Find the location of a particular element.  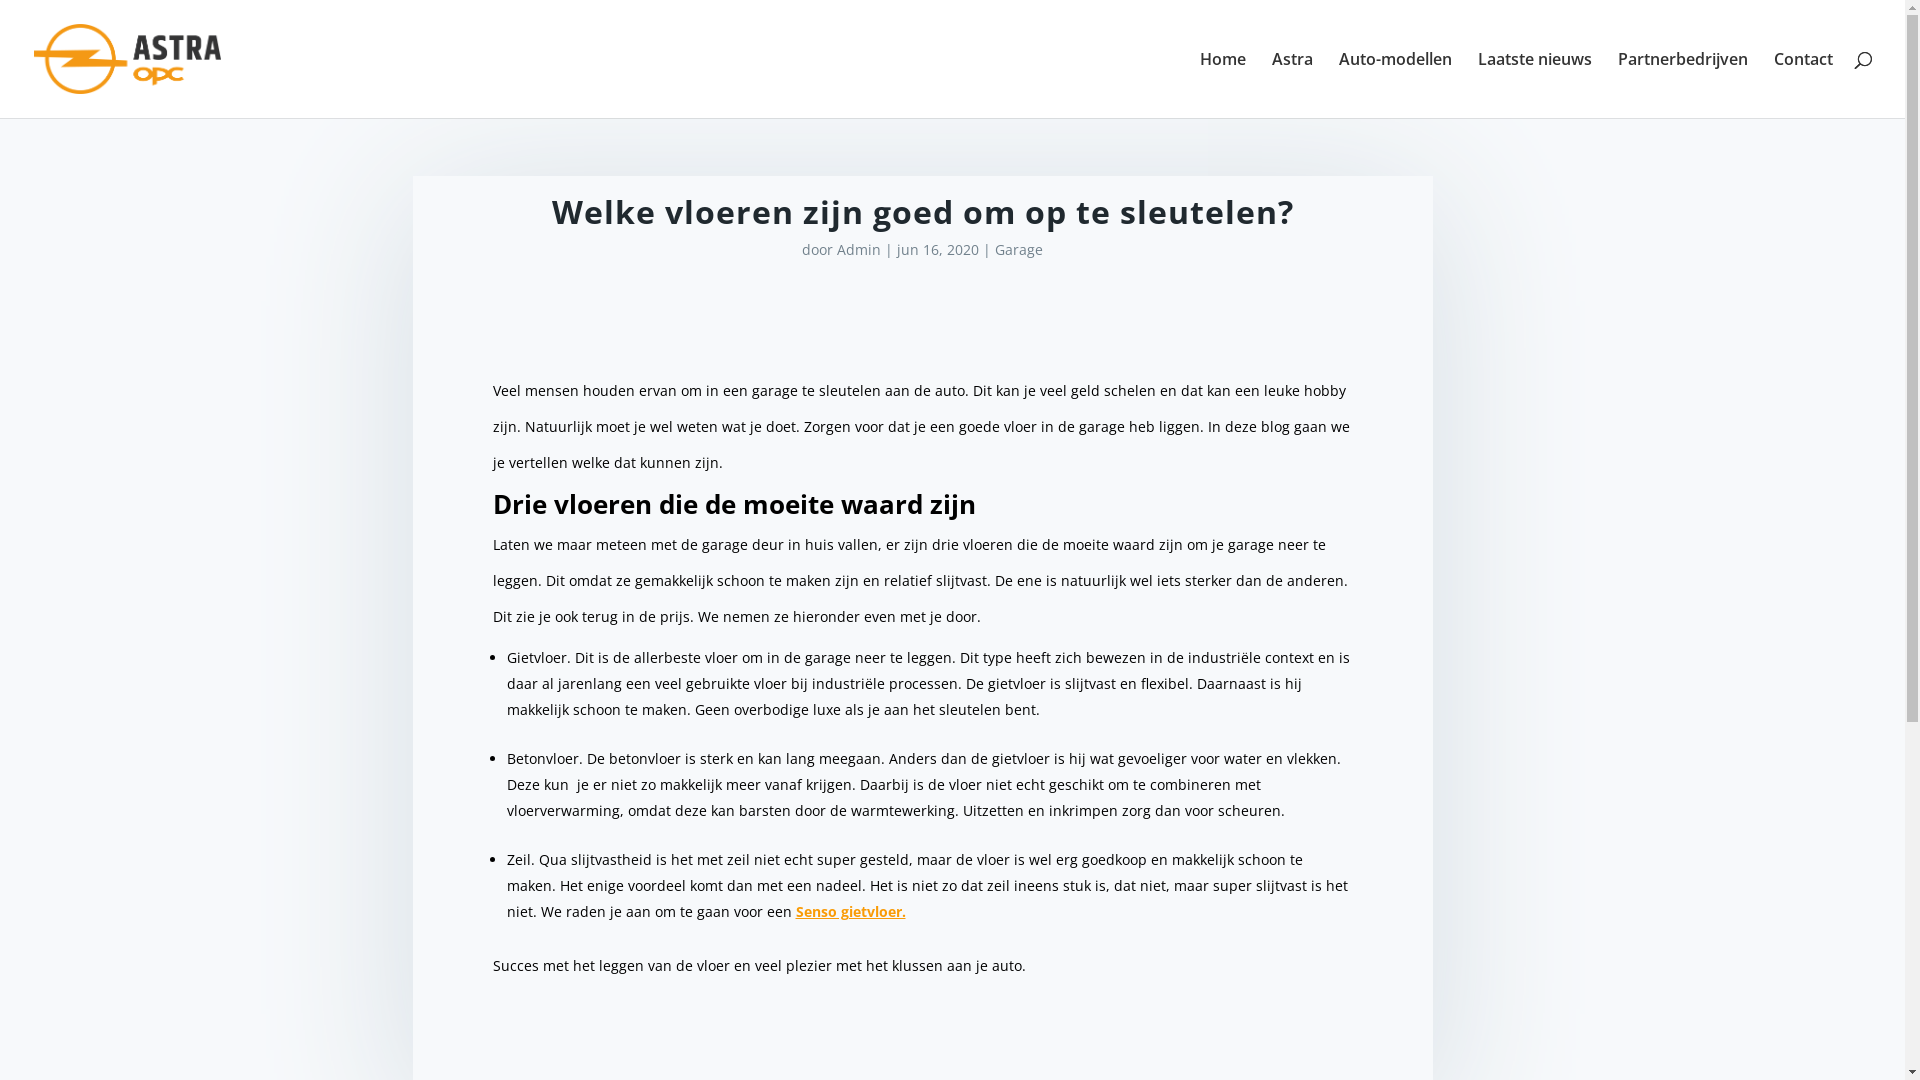

Partnerbedrijven is located at coordinates (1683, 85).